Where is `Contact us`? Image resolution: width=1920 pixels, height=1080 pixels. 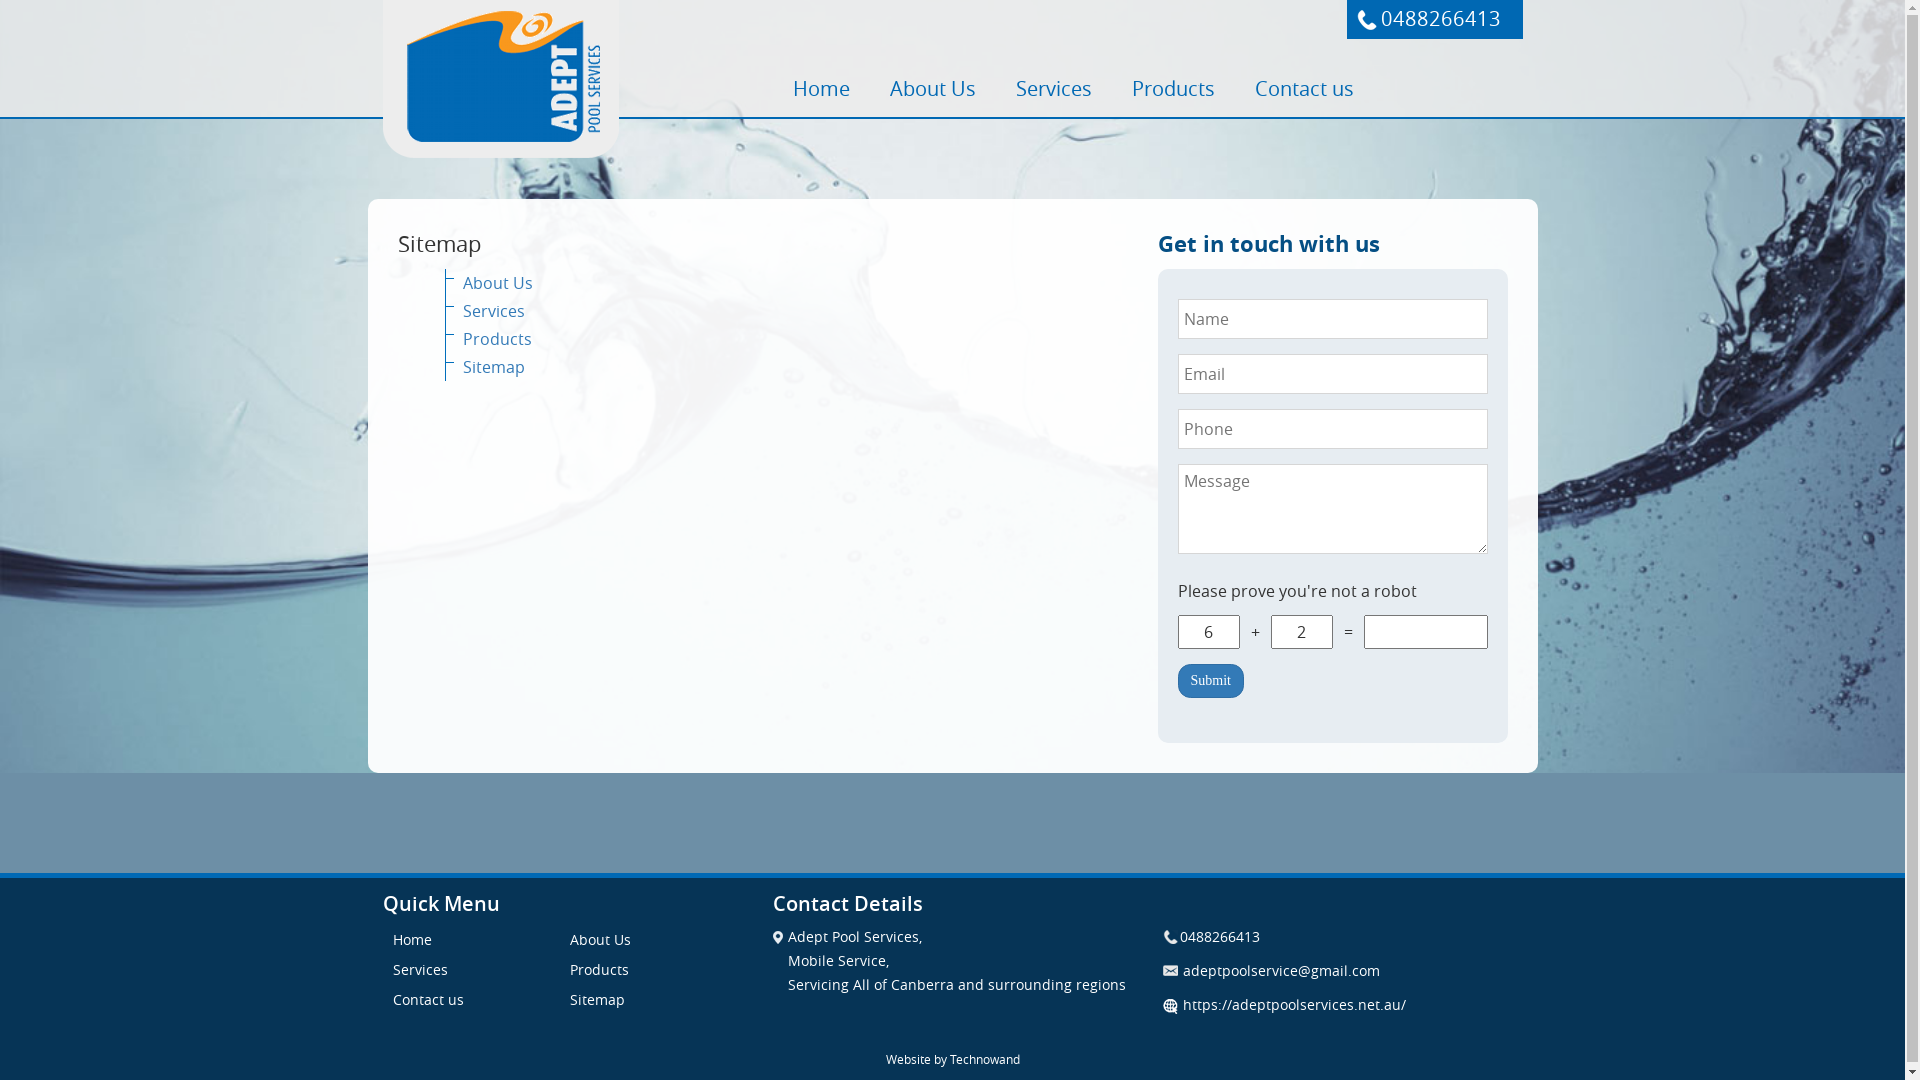
Contact us is located at coordinates (428, 1000).